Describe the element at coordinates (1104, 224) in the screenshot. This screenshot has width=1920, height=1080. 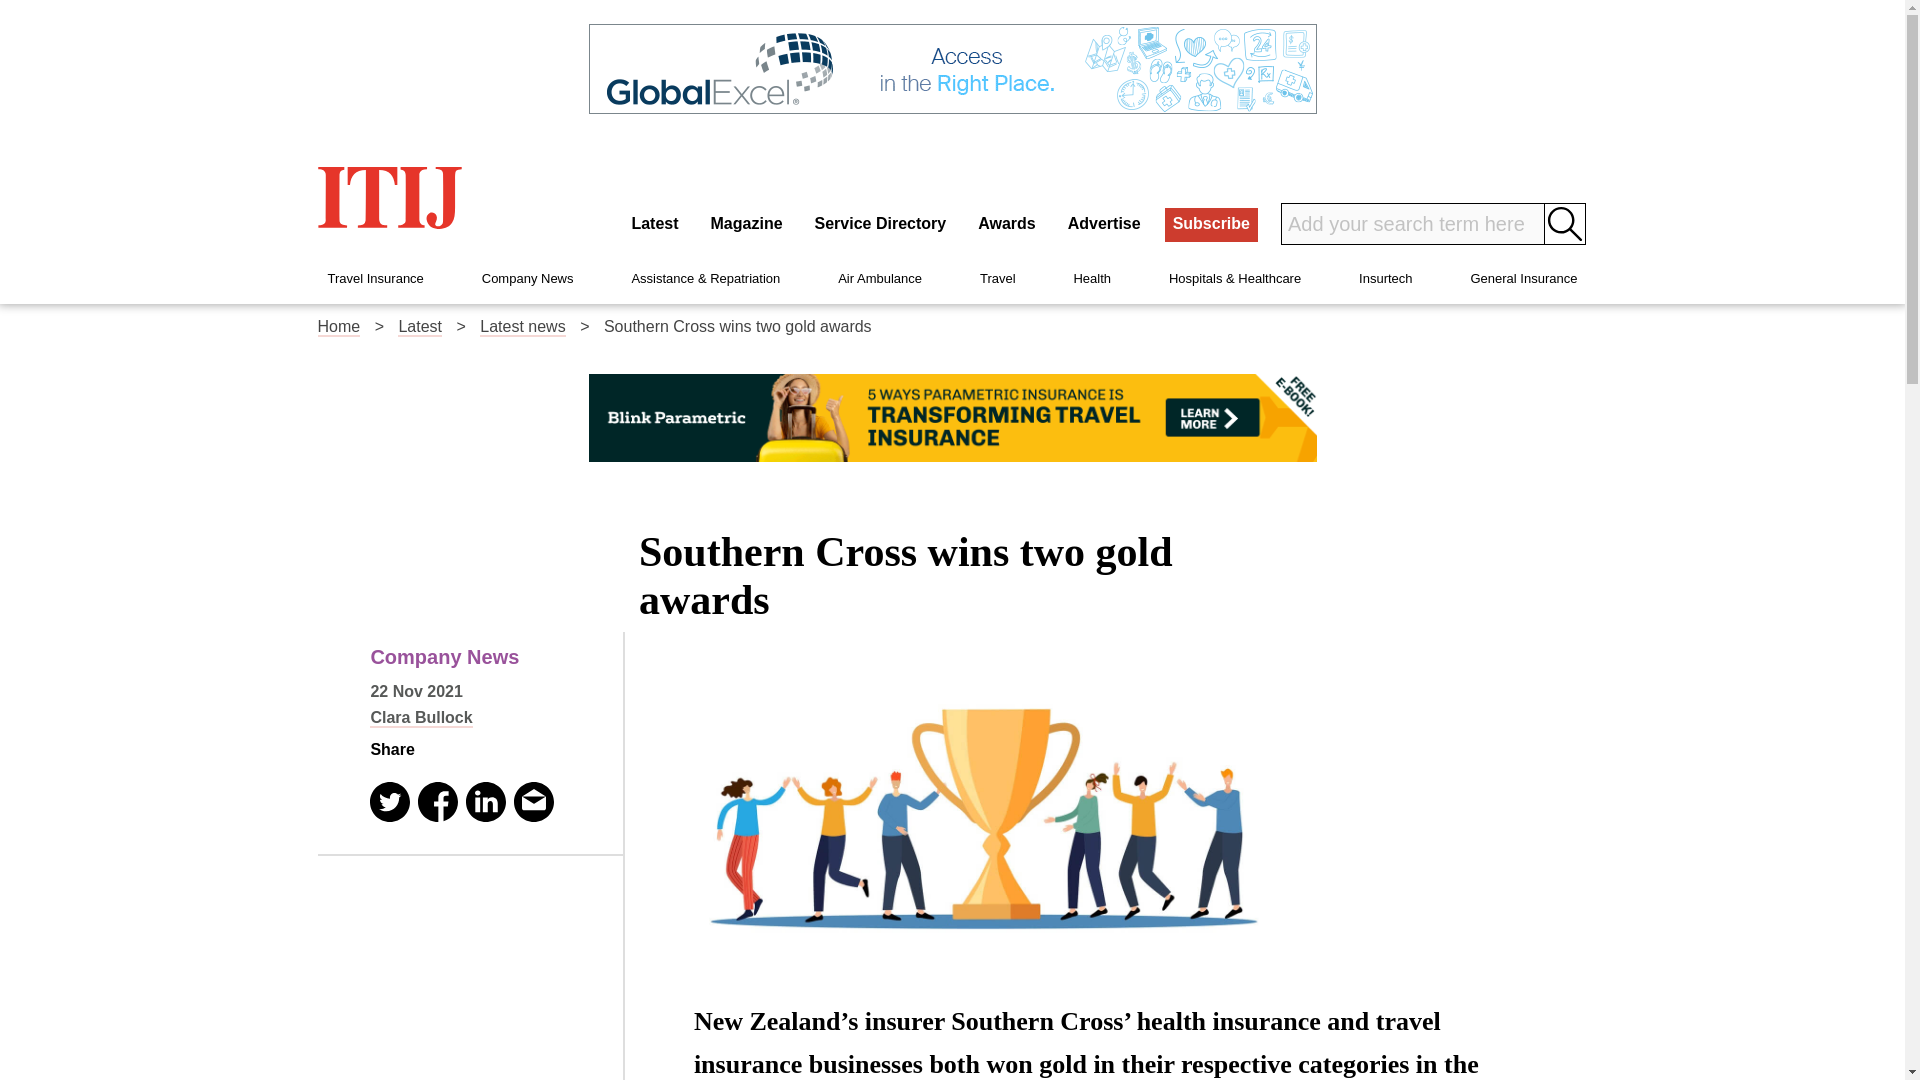
I see `Advertise` at that location.